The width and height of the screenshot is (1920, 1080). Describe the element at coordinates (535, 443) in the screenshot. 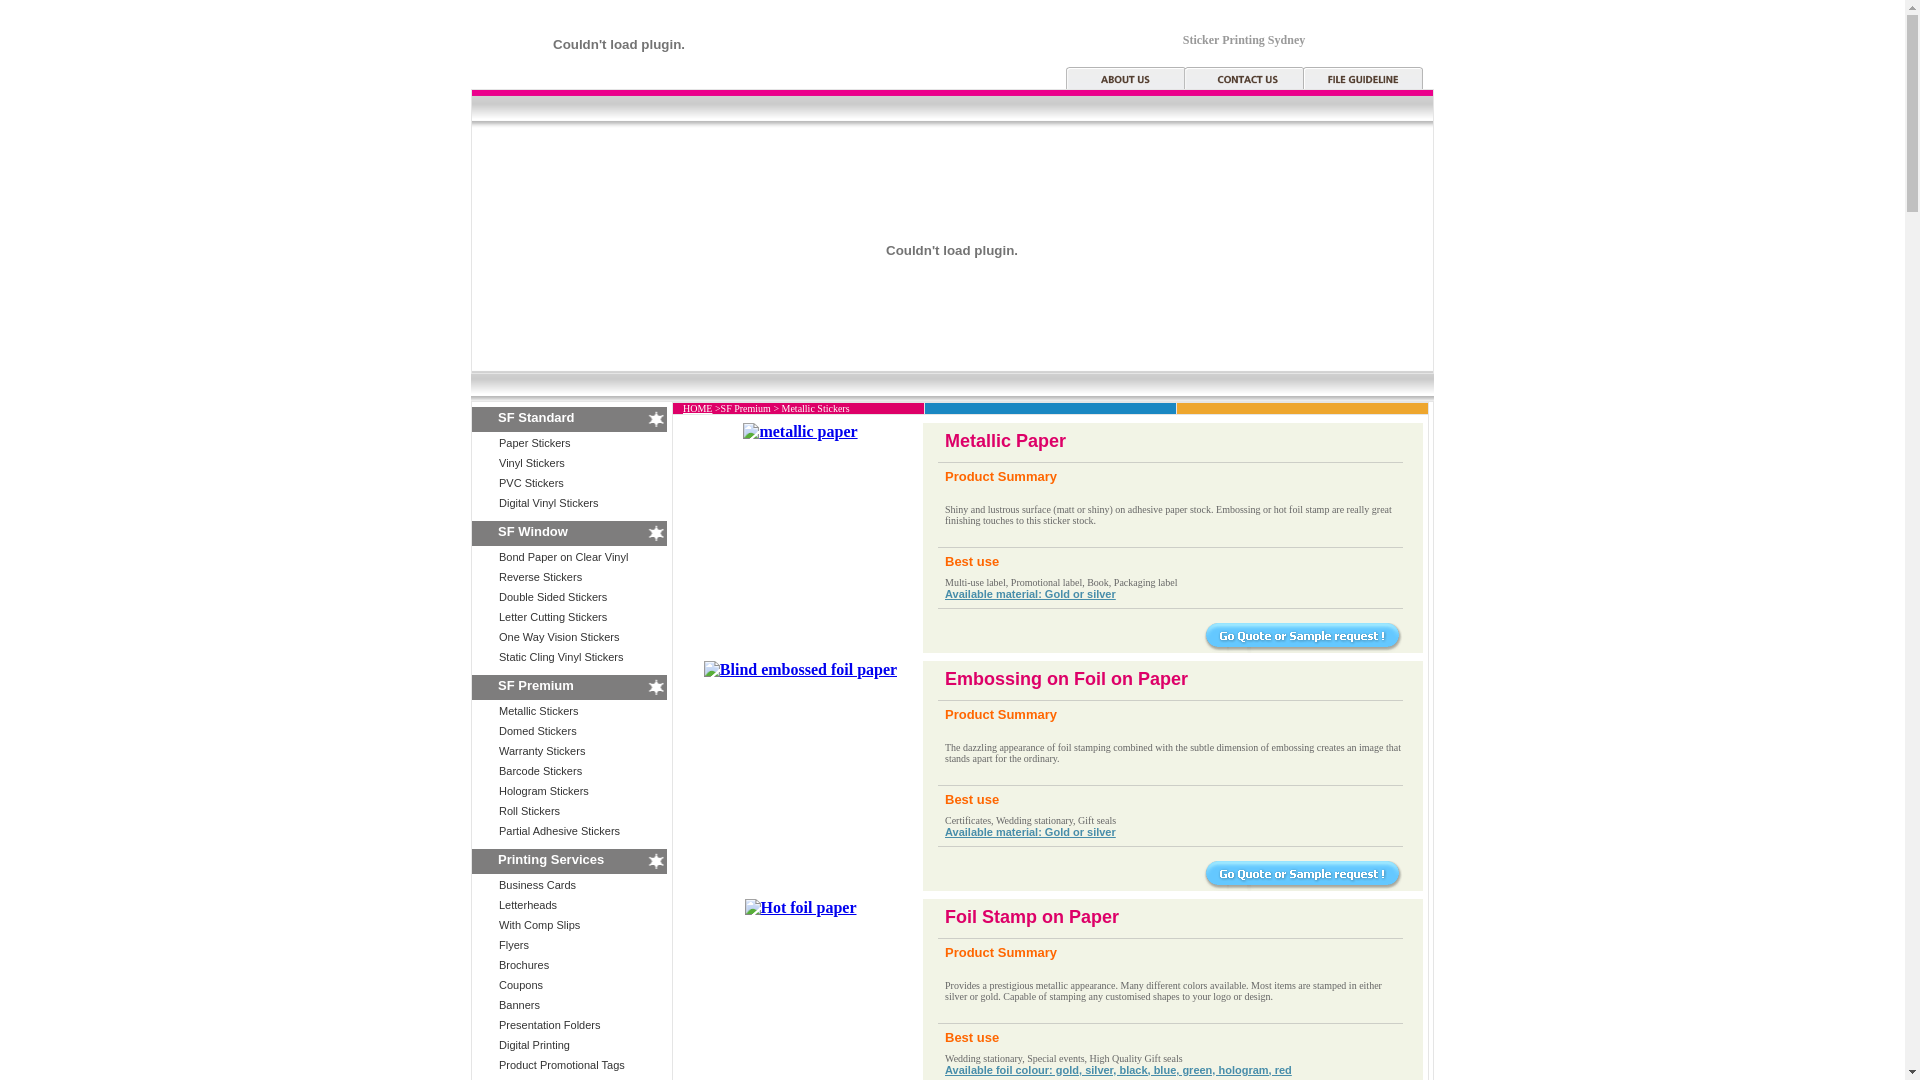

I see `Paper Stickers` at that location.